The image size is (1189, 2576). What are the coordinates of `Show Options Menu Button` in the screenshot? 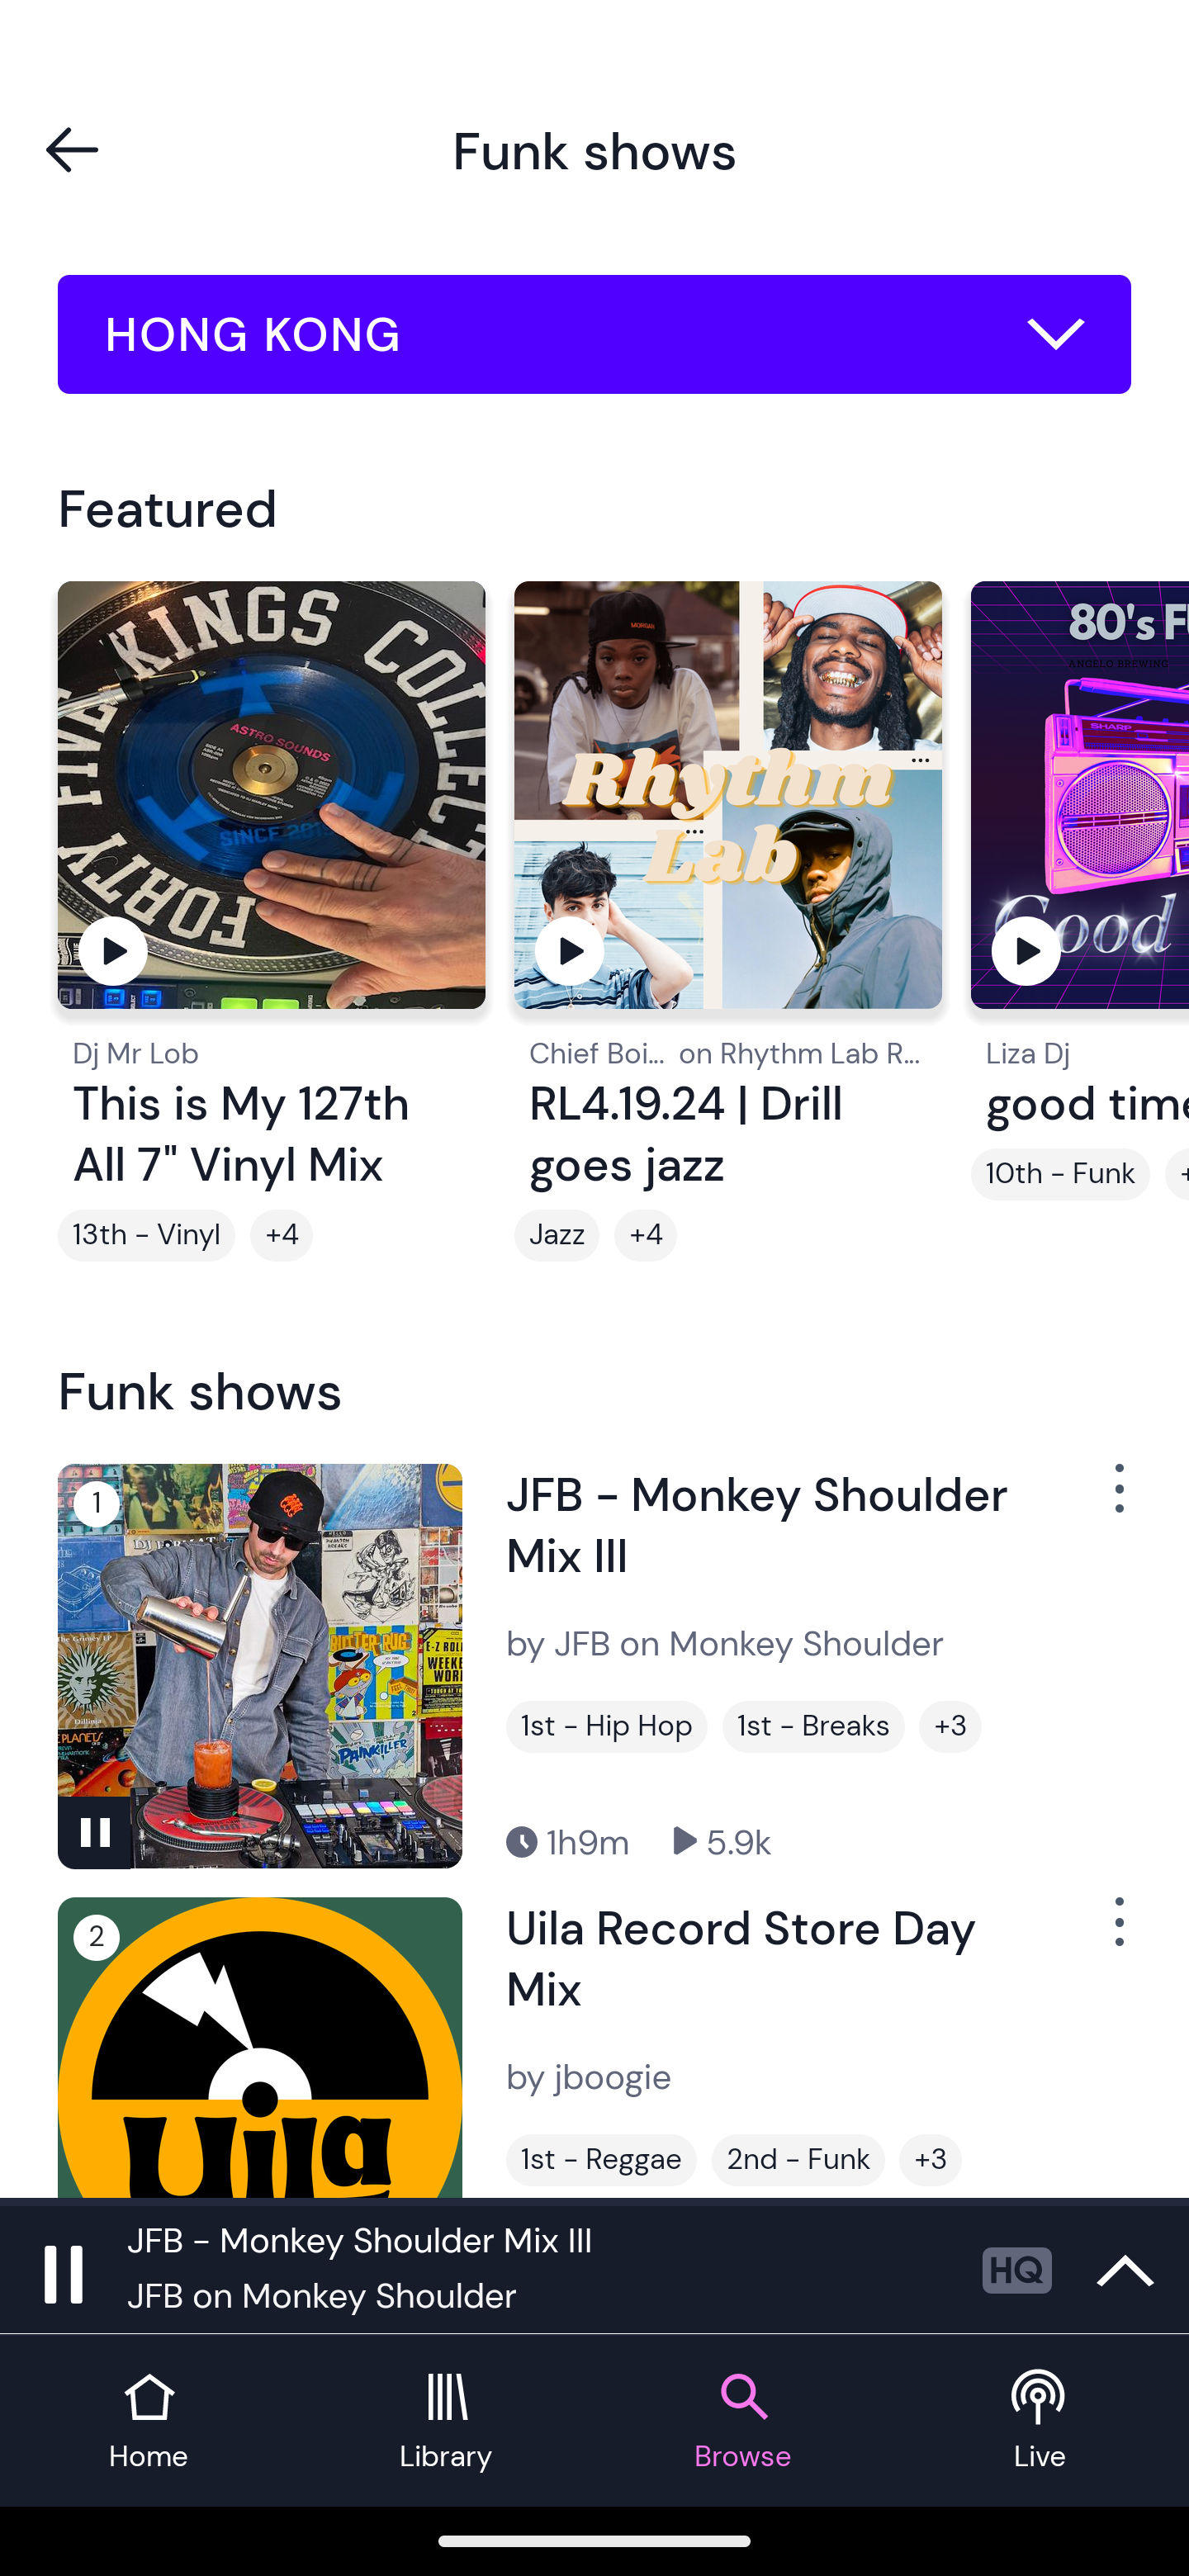 It's located at (1116, 1500).